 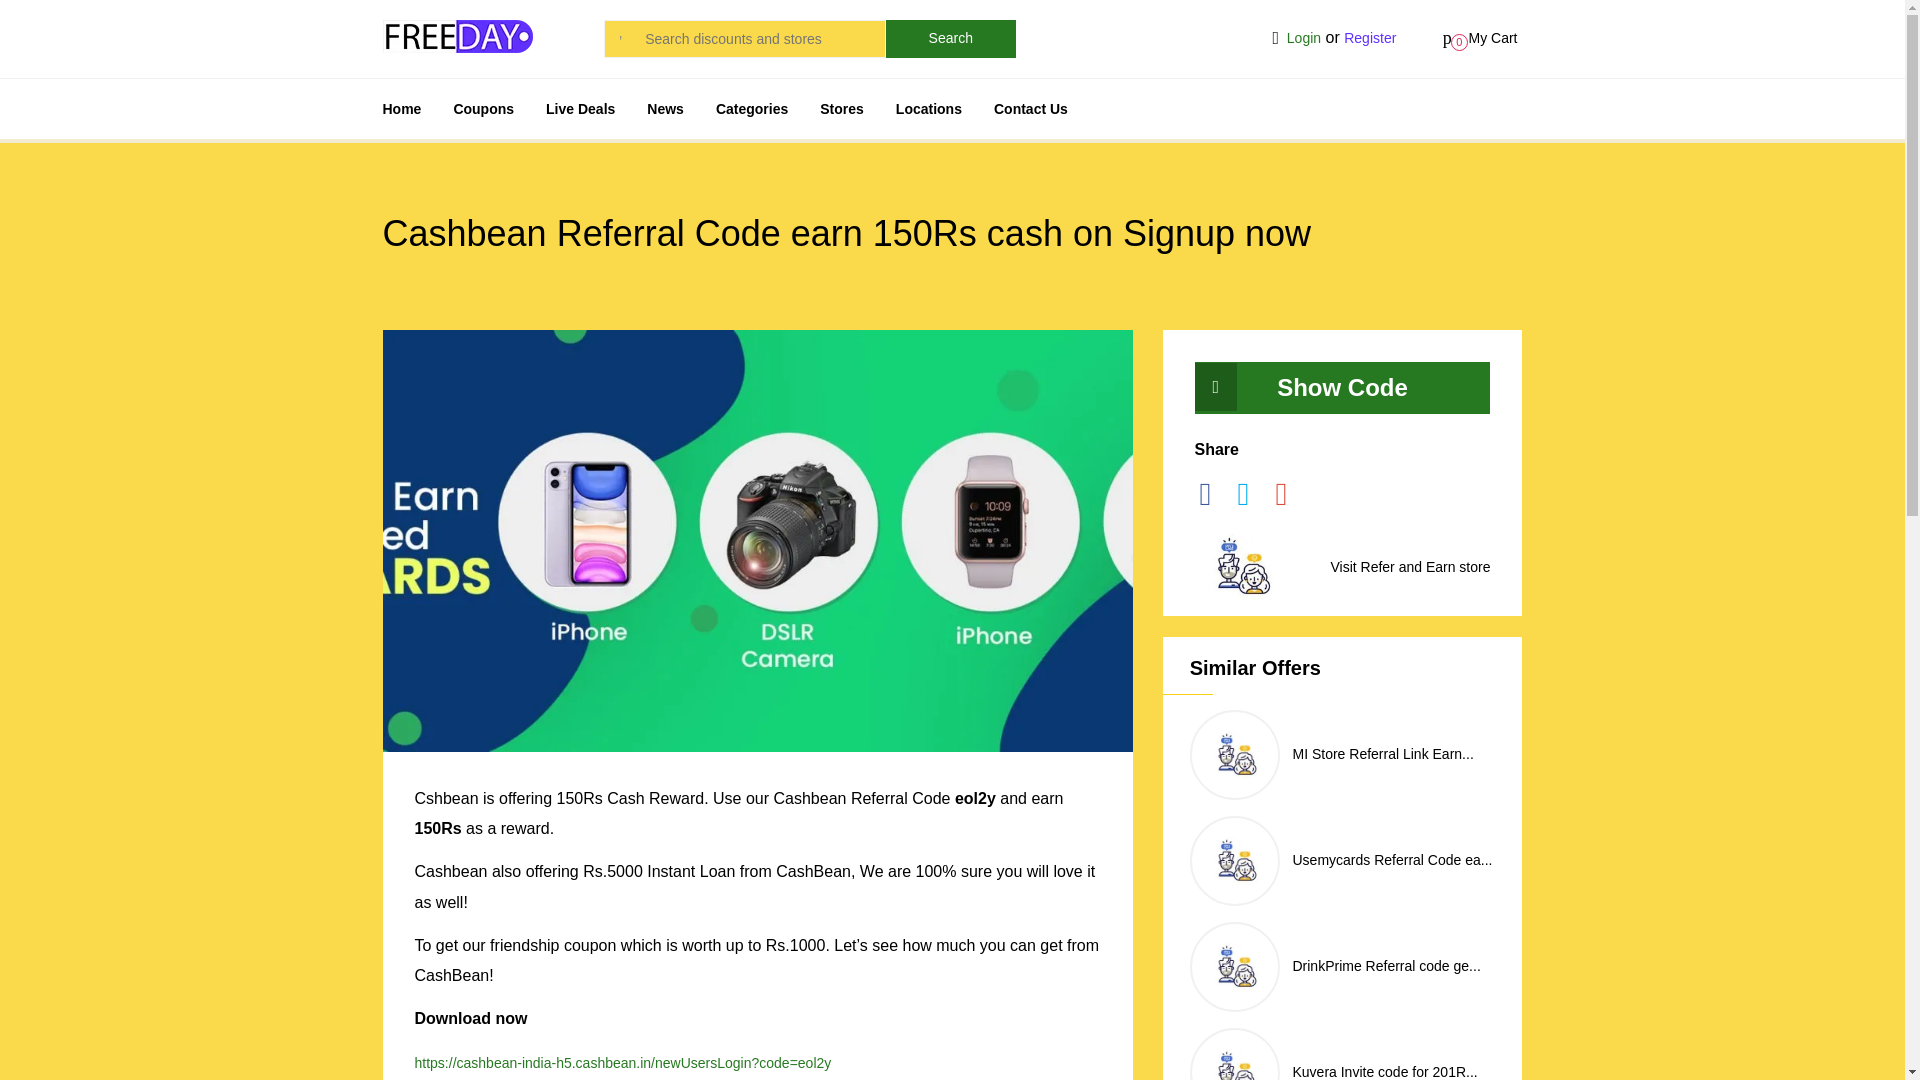 I want to click on Contact Us, so click(x=1030, y=108).